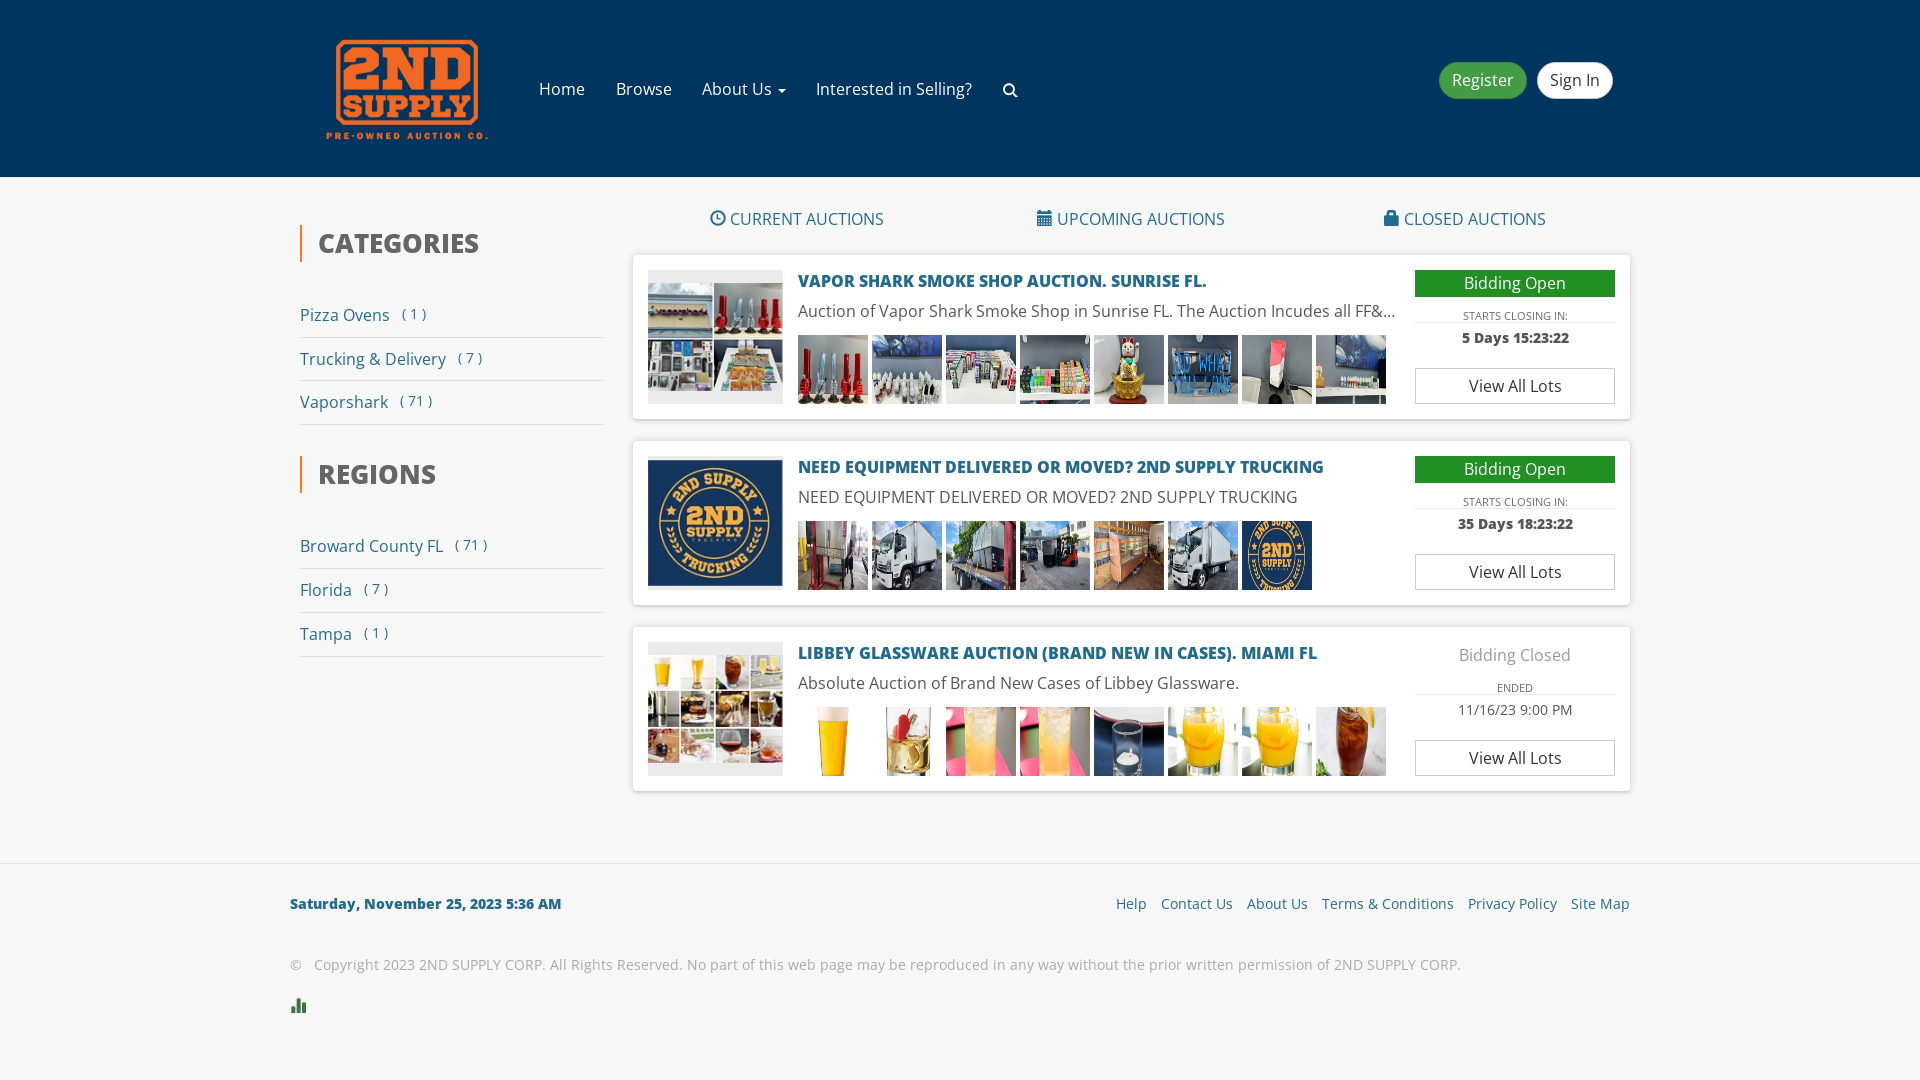 This screenshot has height=1080, width=1920. Describe the element at coordinates (1508, 904) in the screenshot. I see `Privacy Policy` at that location.